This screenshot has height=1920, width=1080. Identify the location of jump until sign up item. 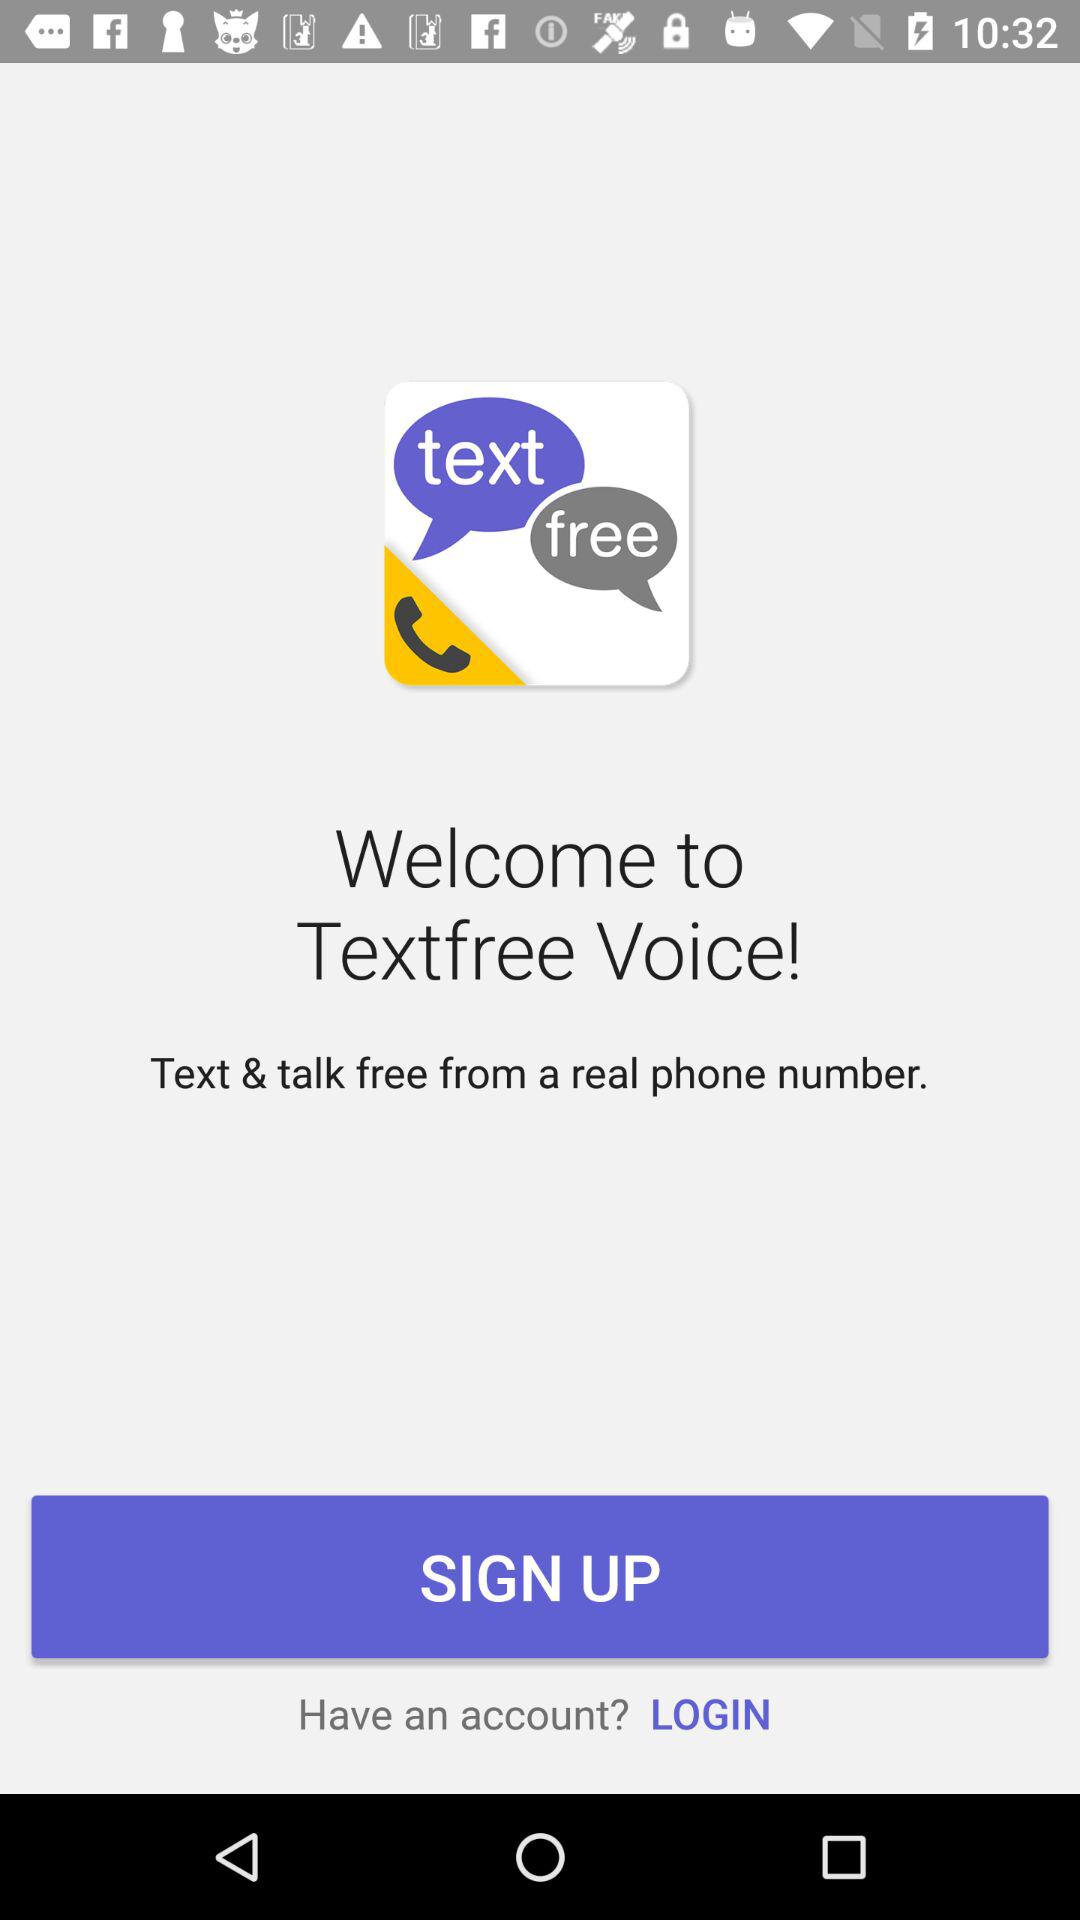
(540, 1576).